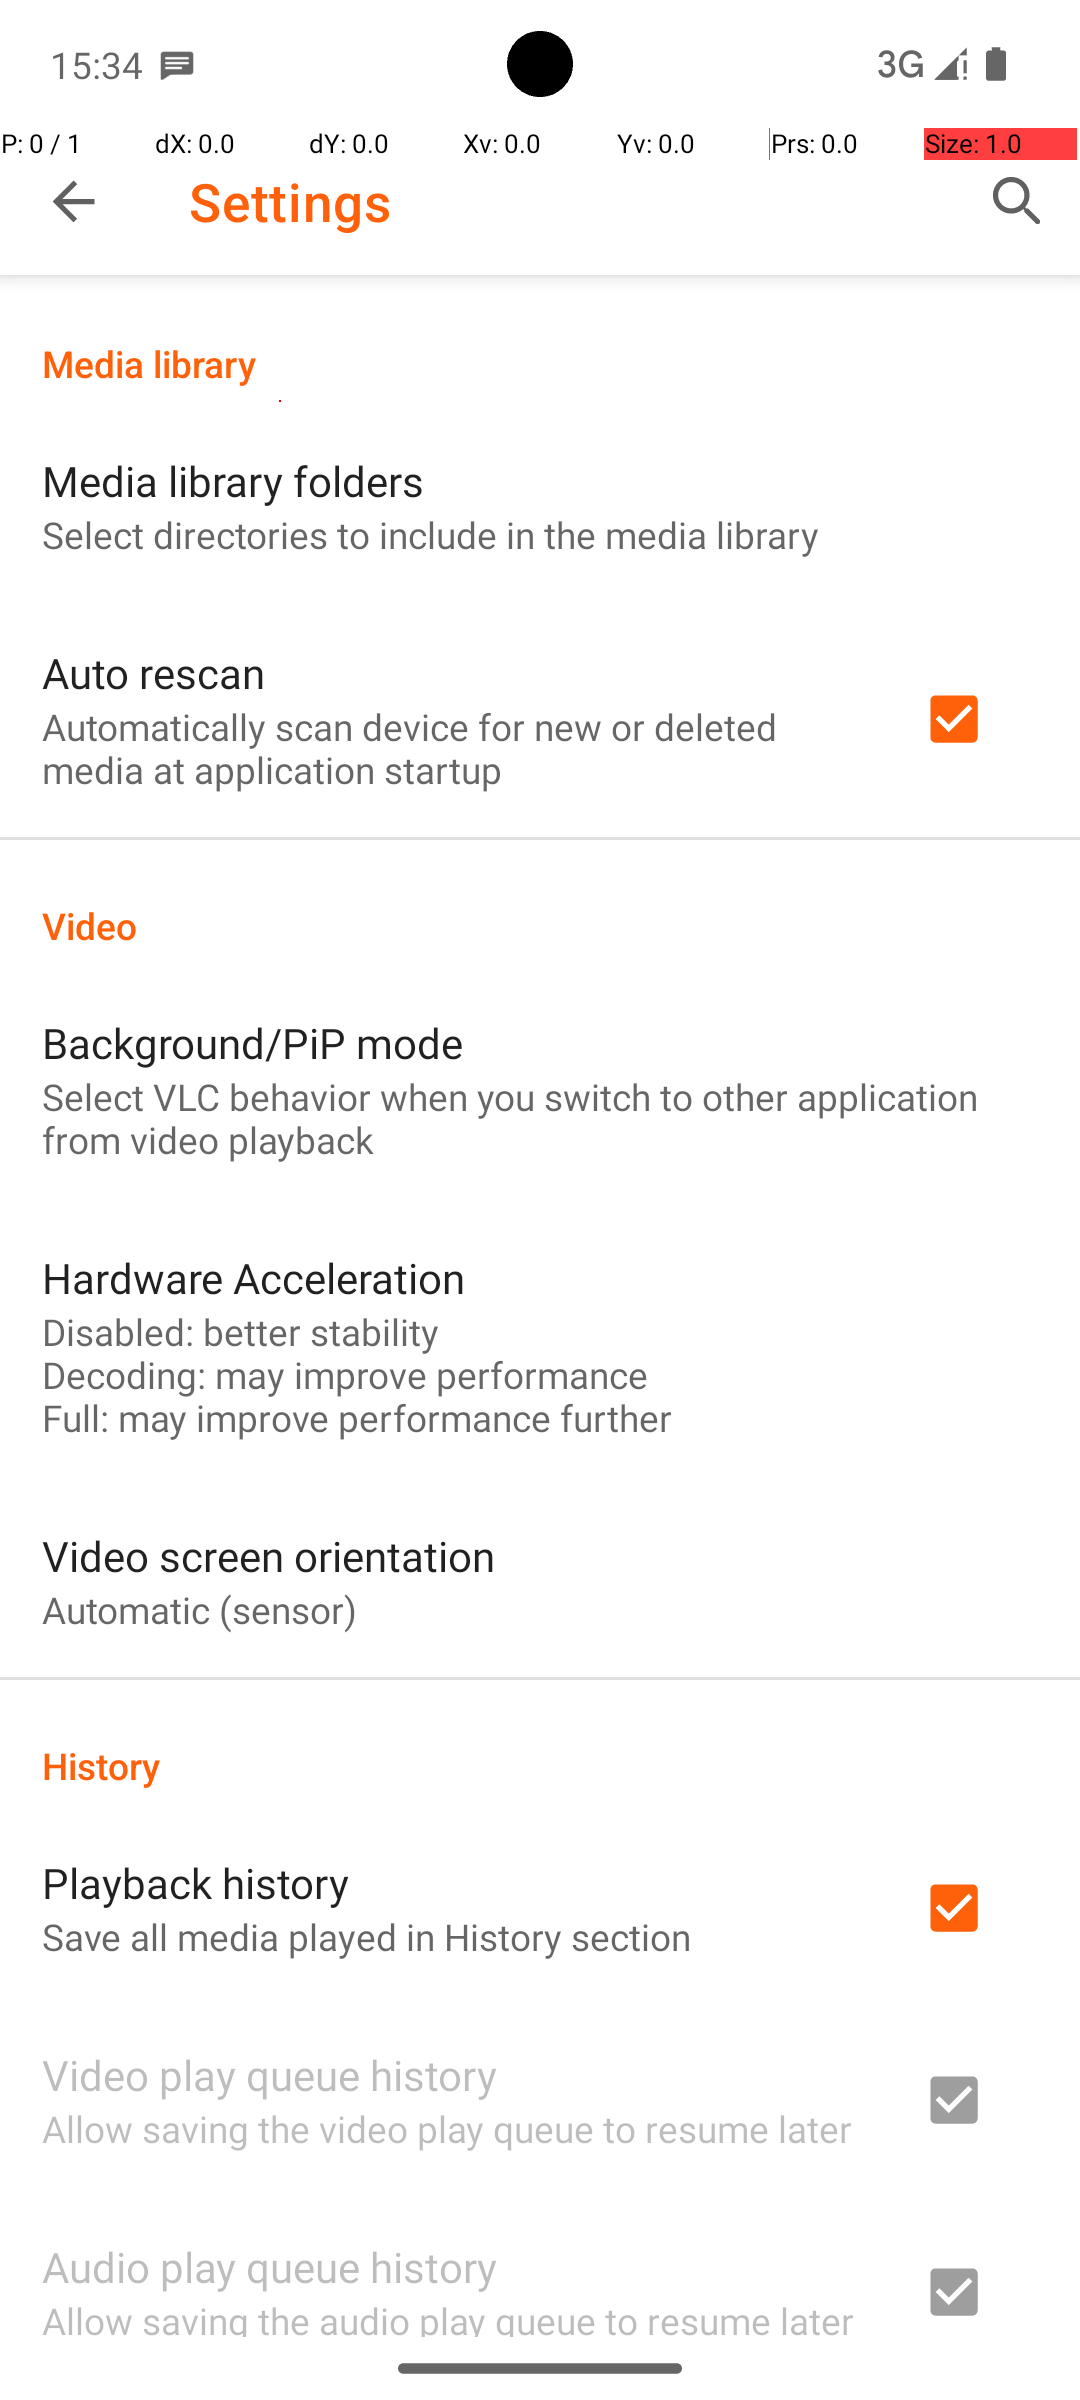  What do you see at coordinates (270, 2074) in the screenshot?
I see `Video play queue history` at bounding box center [270, 2074].